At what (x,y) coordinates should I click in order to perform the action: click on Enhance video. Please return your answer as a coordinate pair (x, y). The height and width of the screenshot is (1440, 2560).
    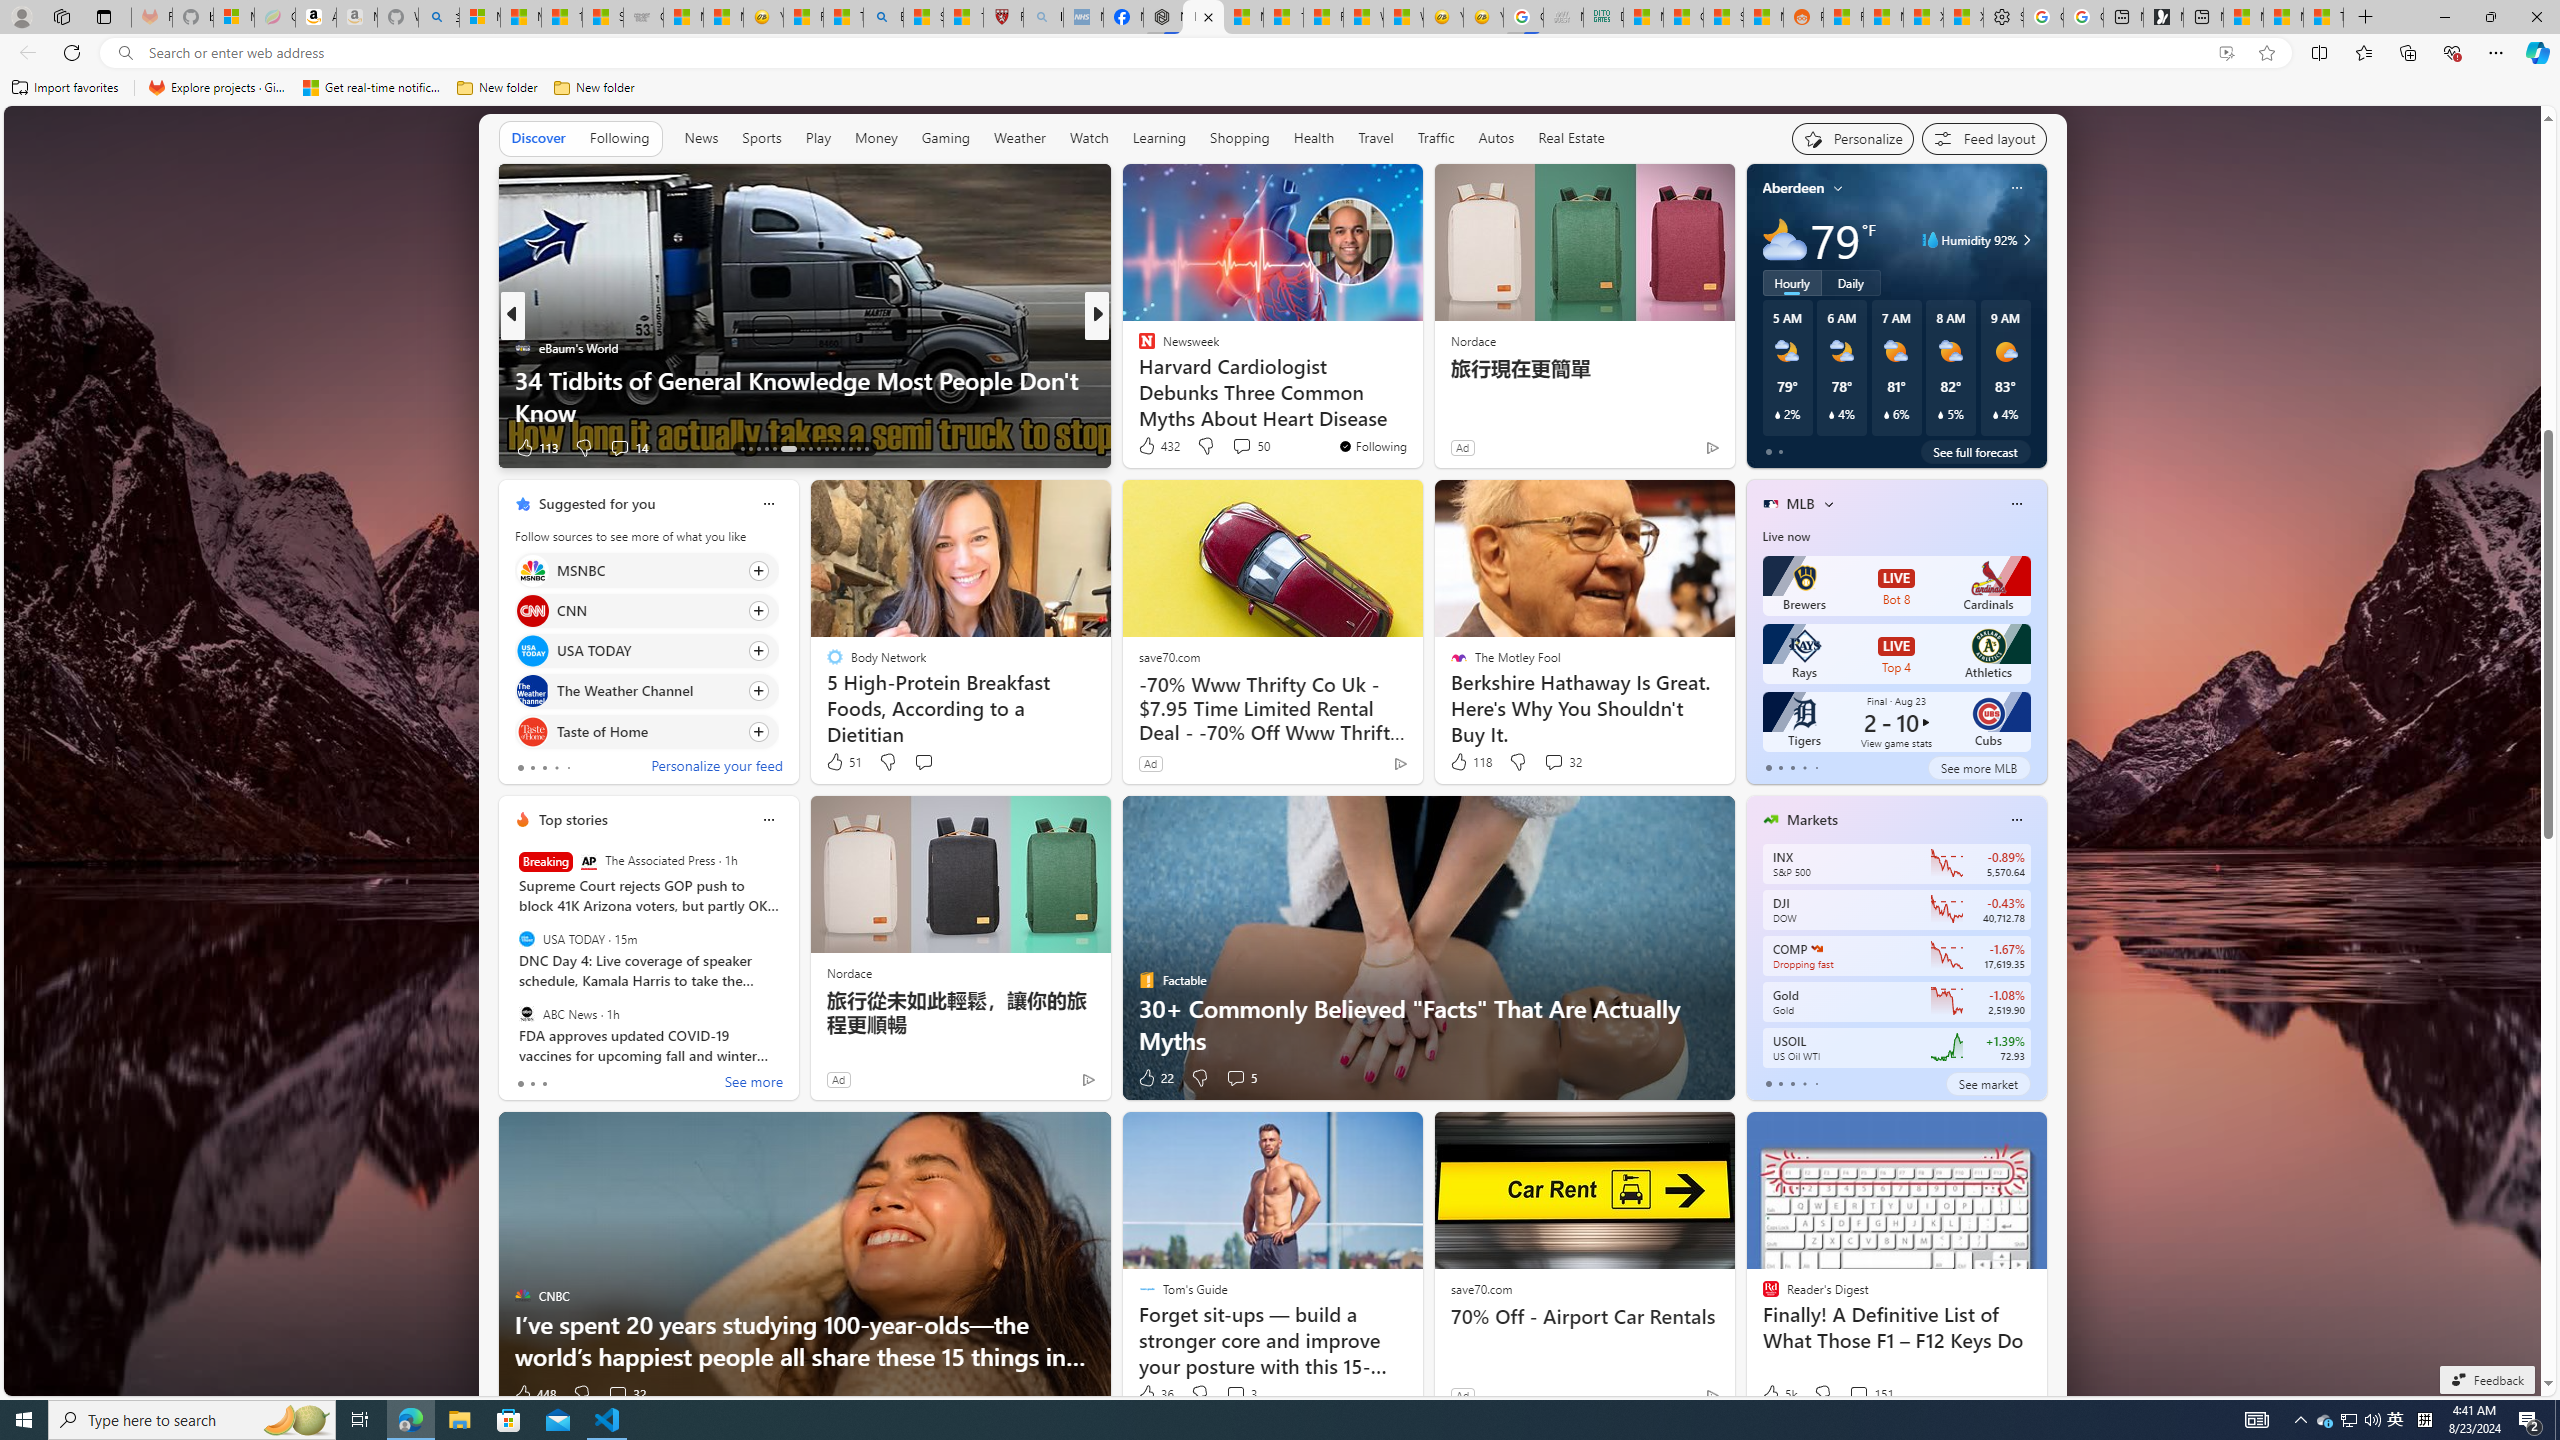
    Looking at the image, I should click on (2226, 53).